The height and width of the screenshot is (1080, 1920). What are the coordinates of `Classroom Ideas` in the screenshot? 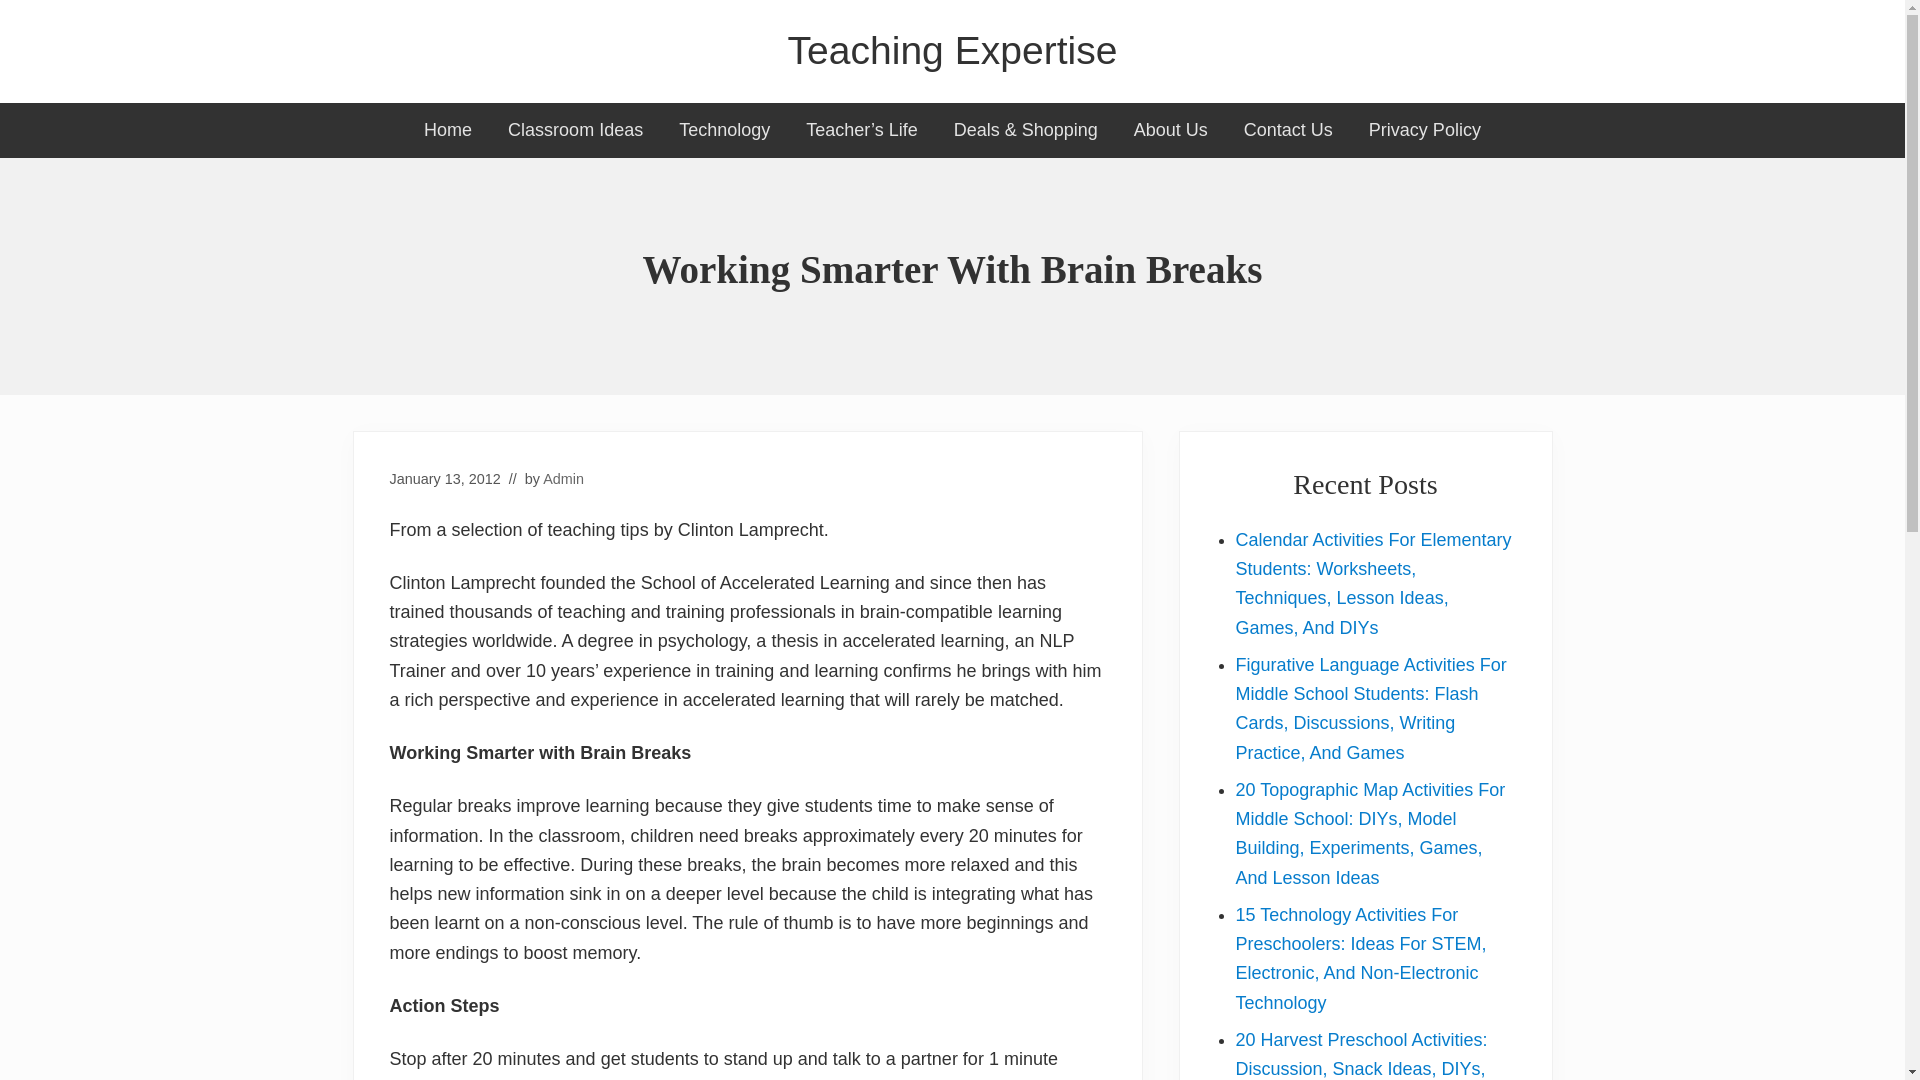 It's located at (574, 130).